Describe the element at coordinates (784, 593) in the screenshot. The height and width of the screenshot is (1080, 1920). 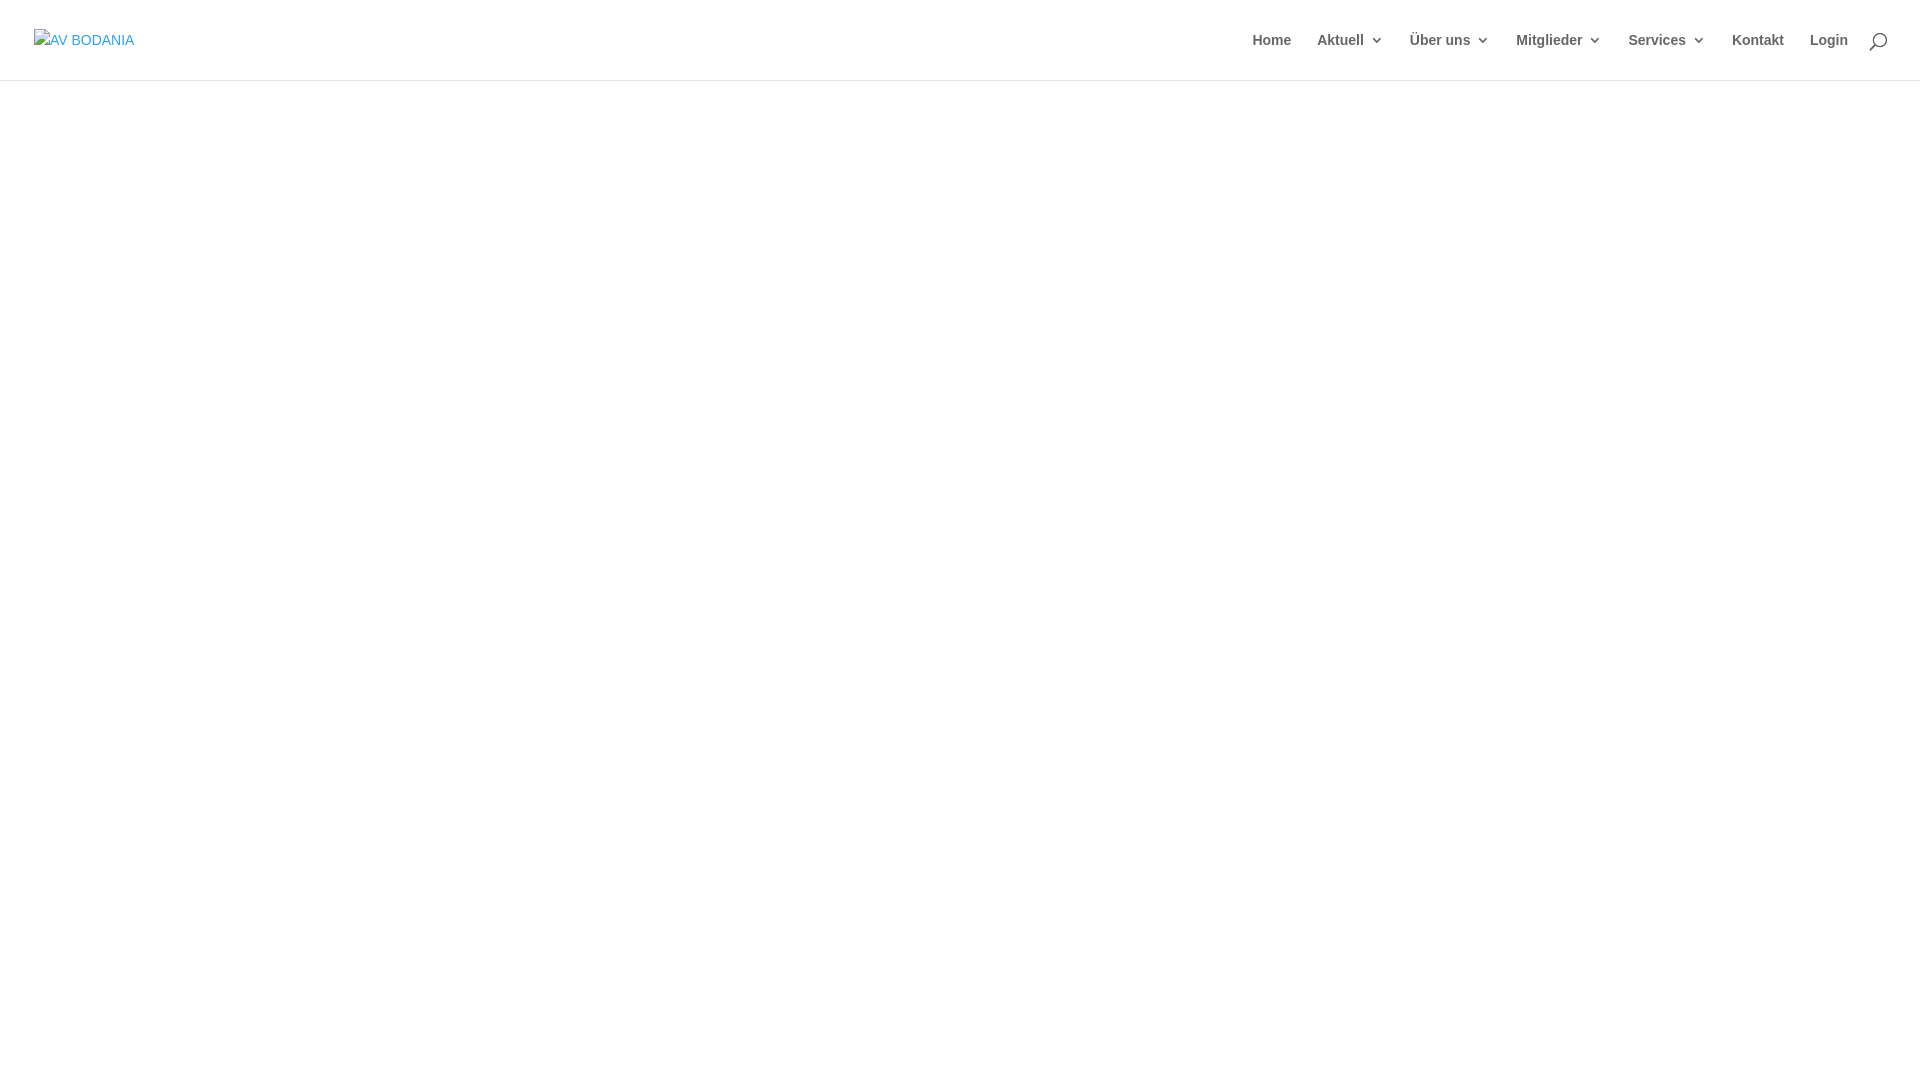
I see `Impressum` at that location.